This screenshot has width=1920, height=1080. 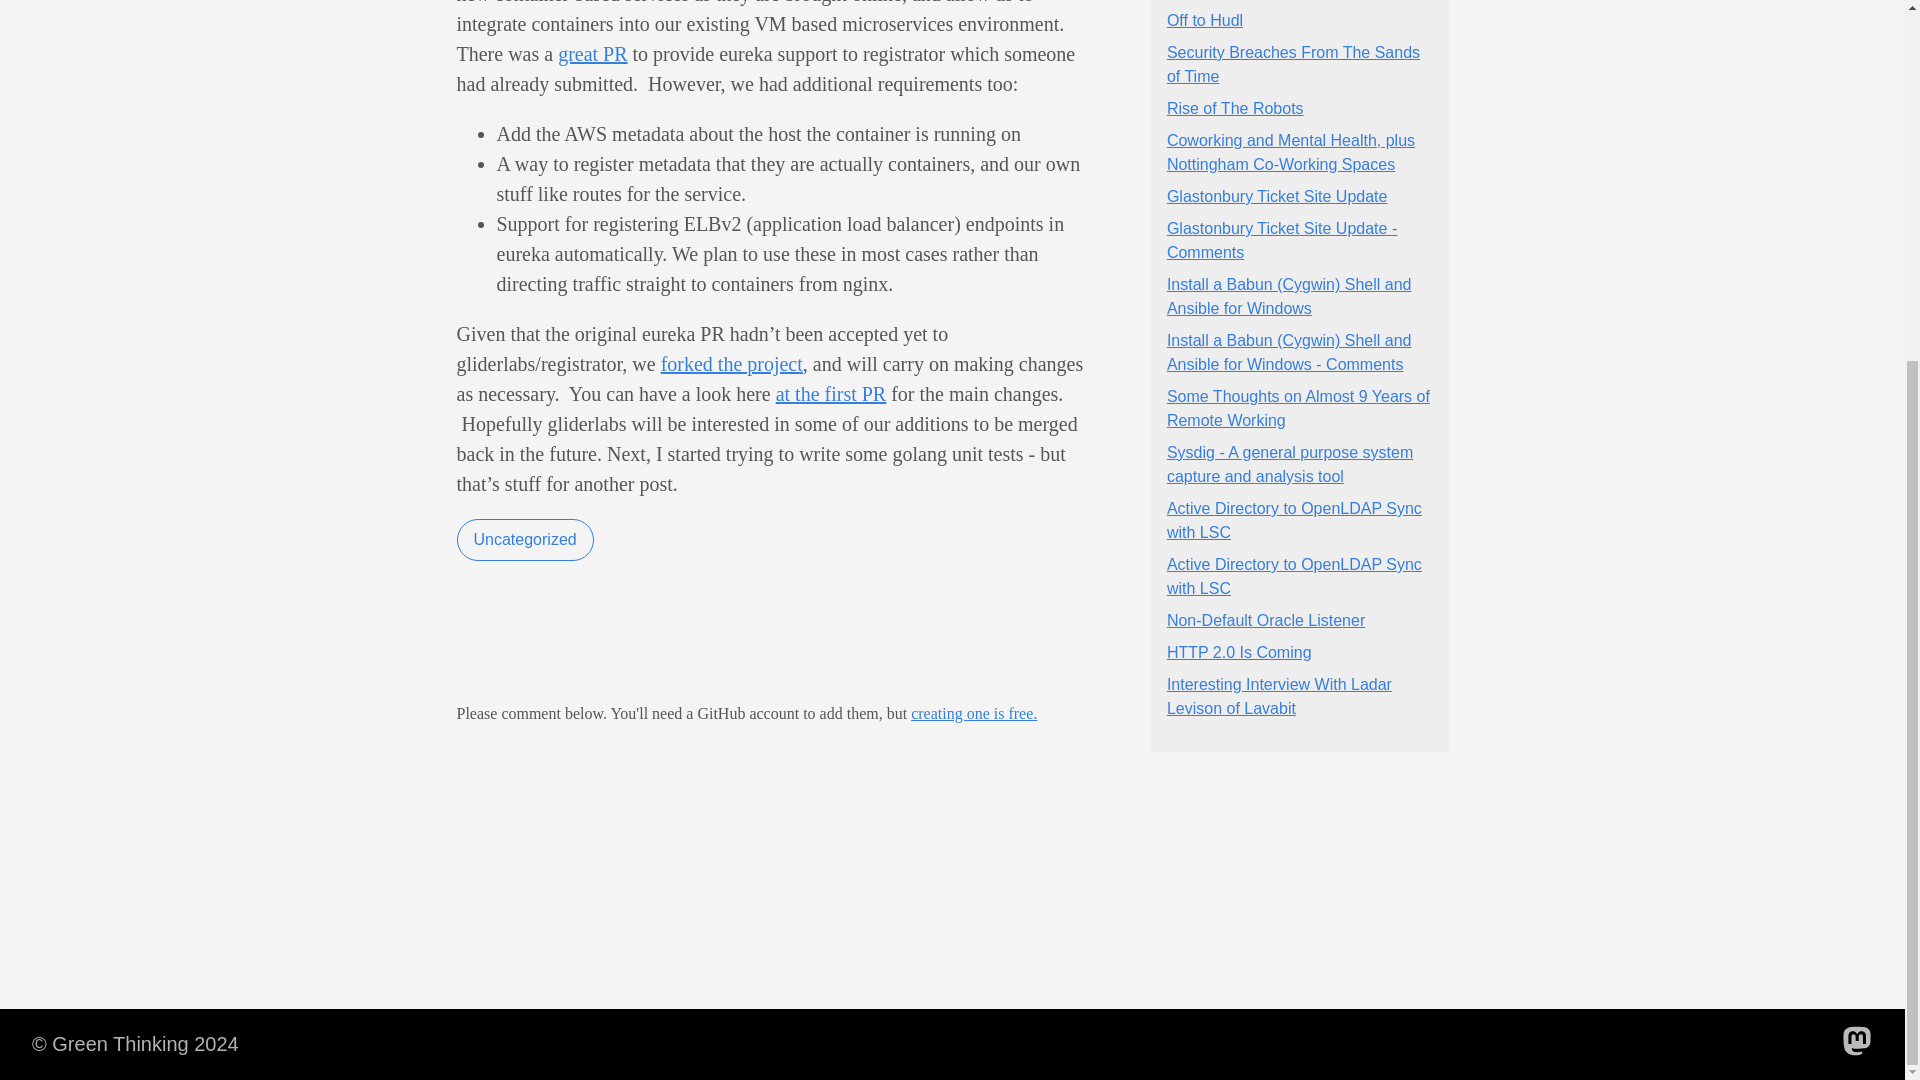 I want to click on Interesting Interview With Ladar Levison of Lavabit, so click(x=1280, y=696).